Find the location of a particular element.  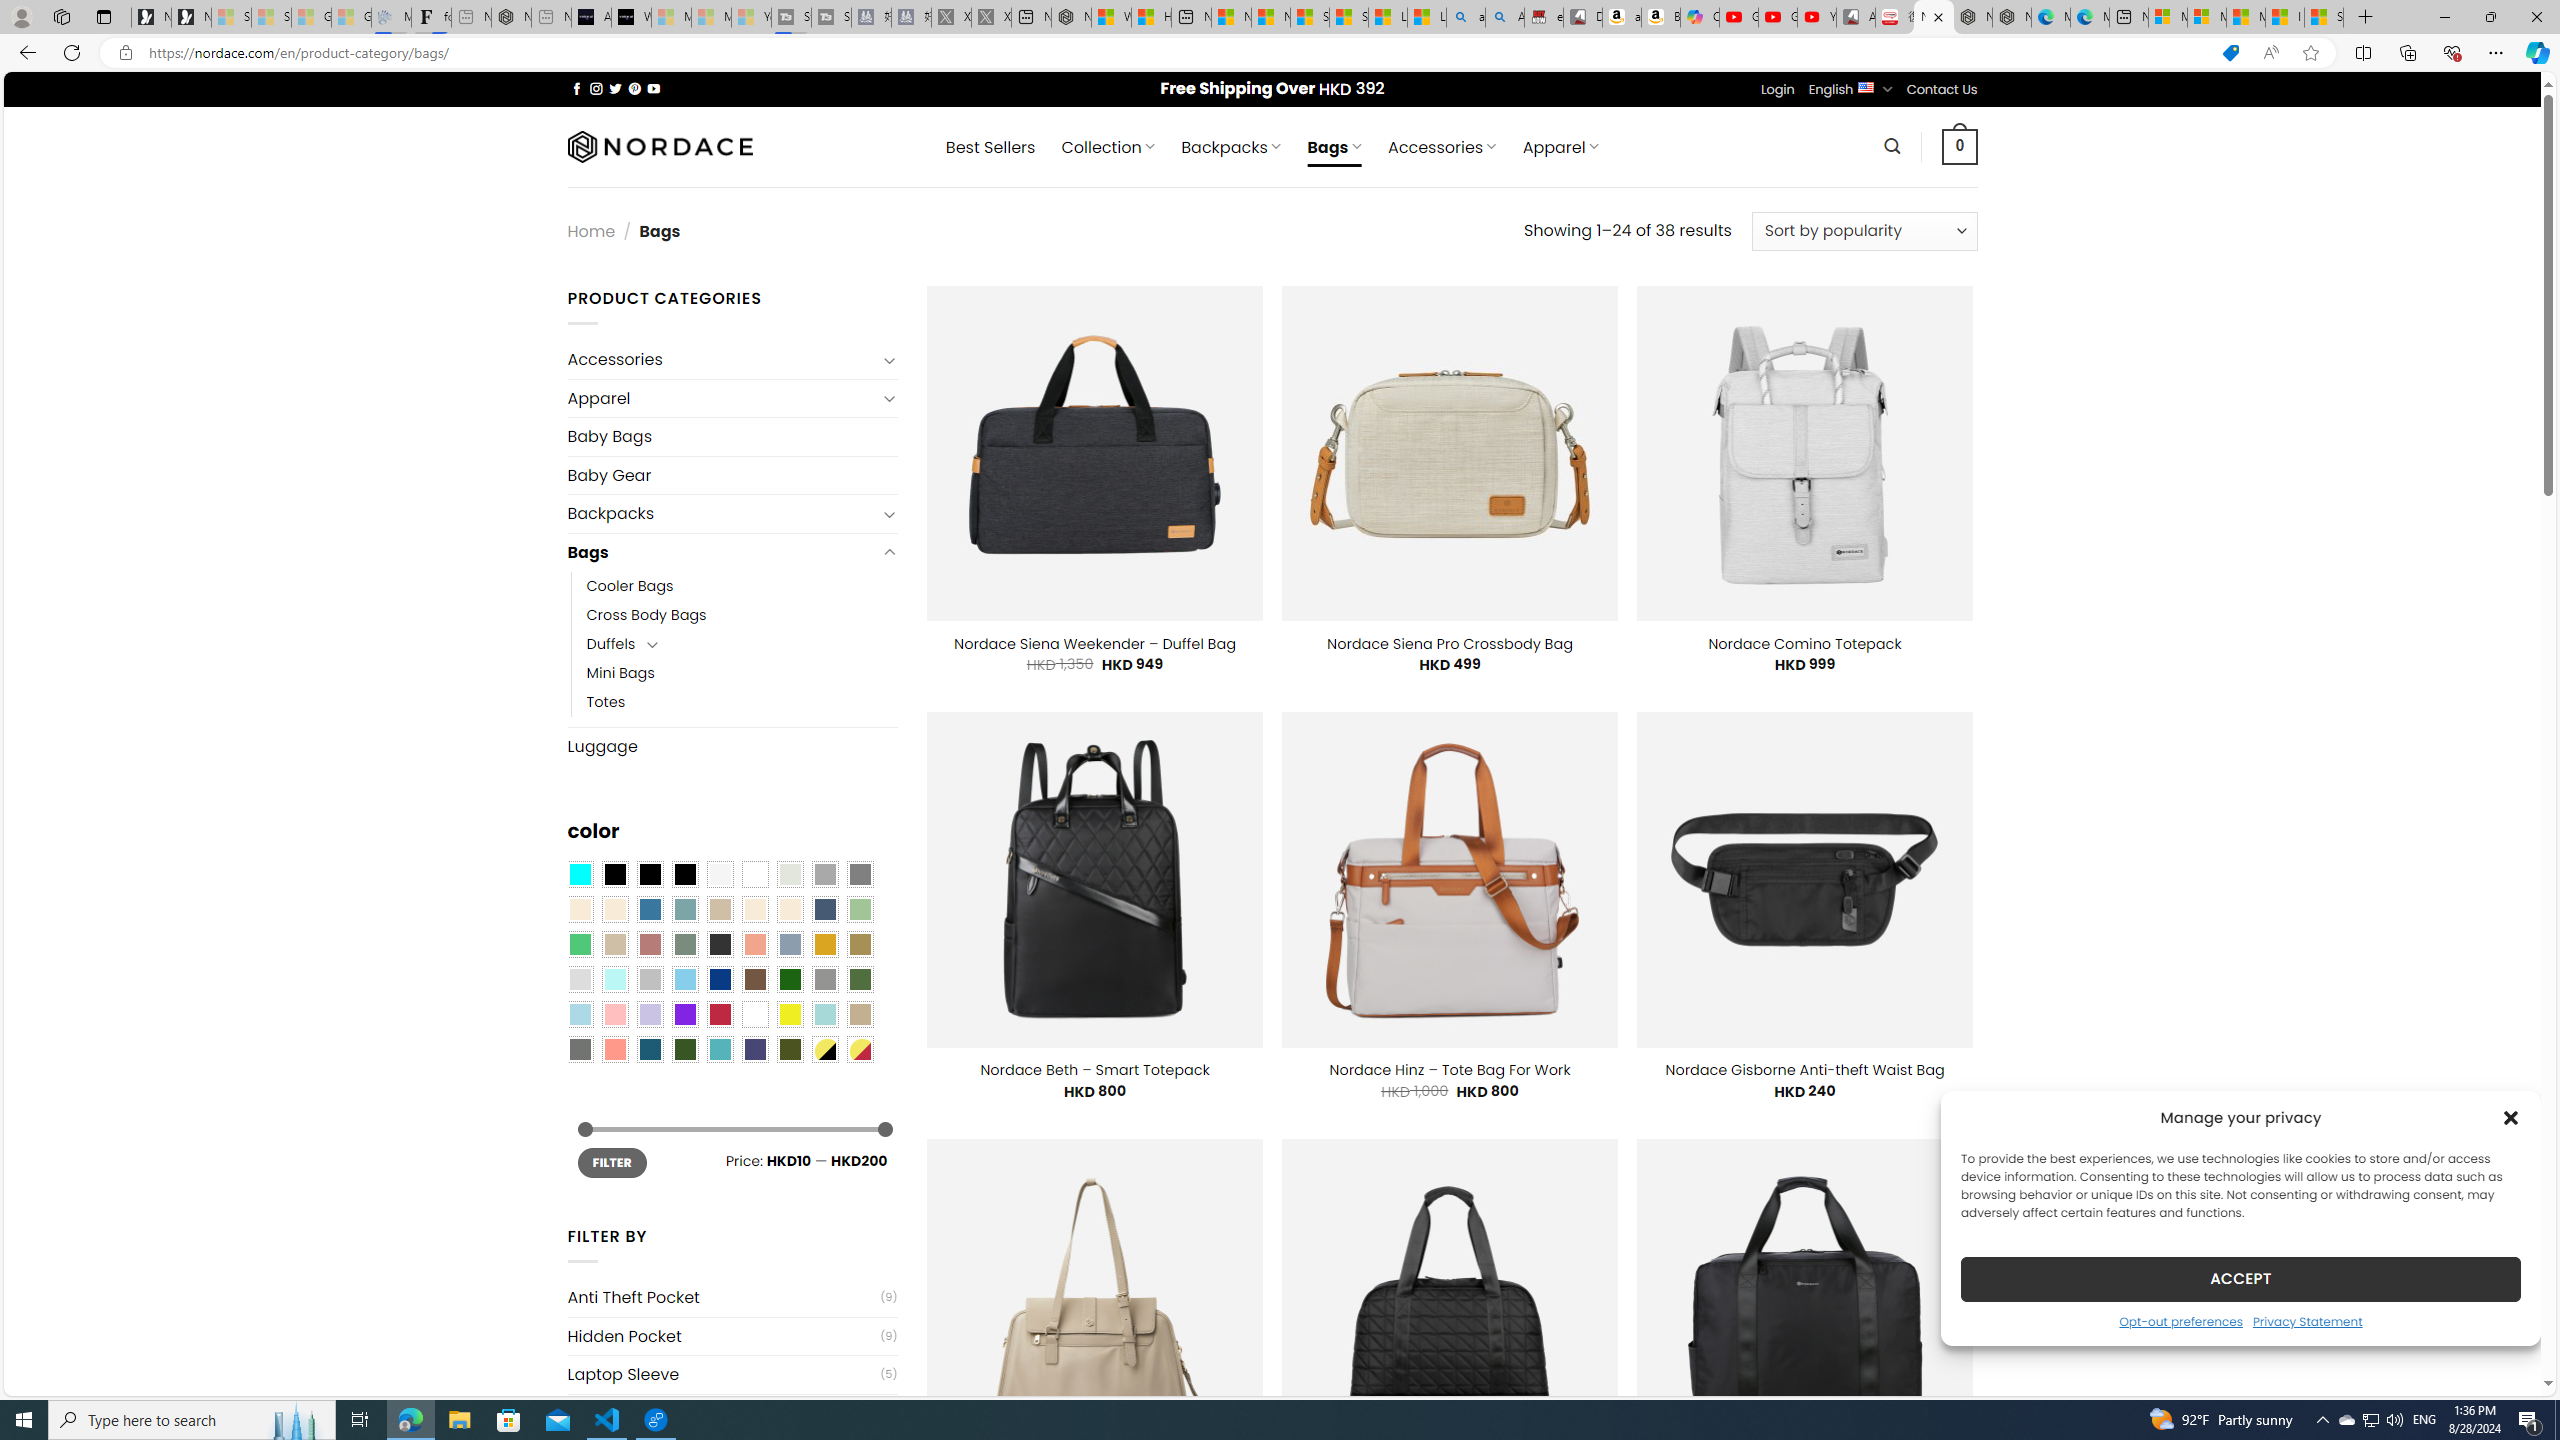

New tab - Sleeping is located at coordinates (552, 17).